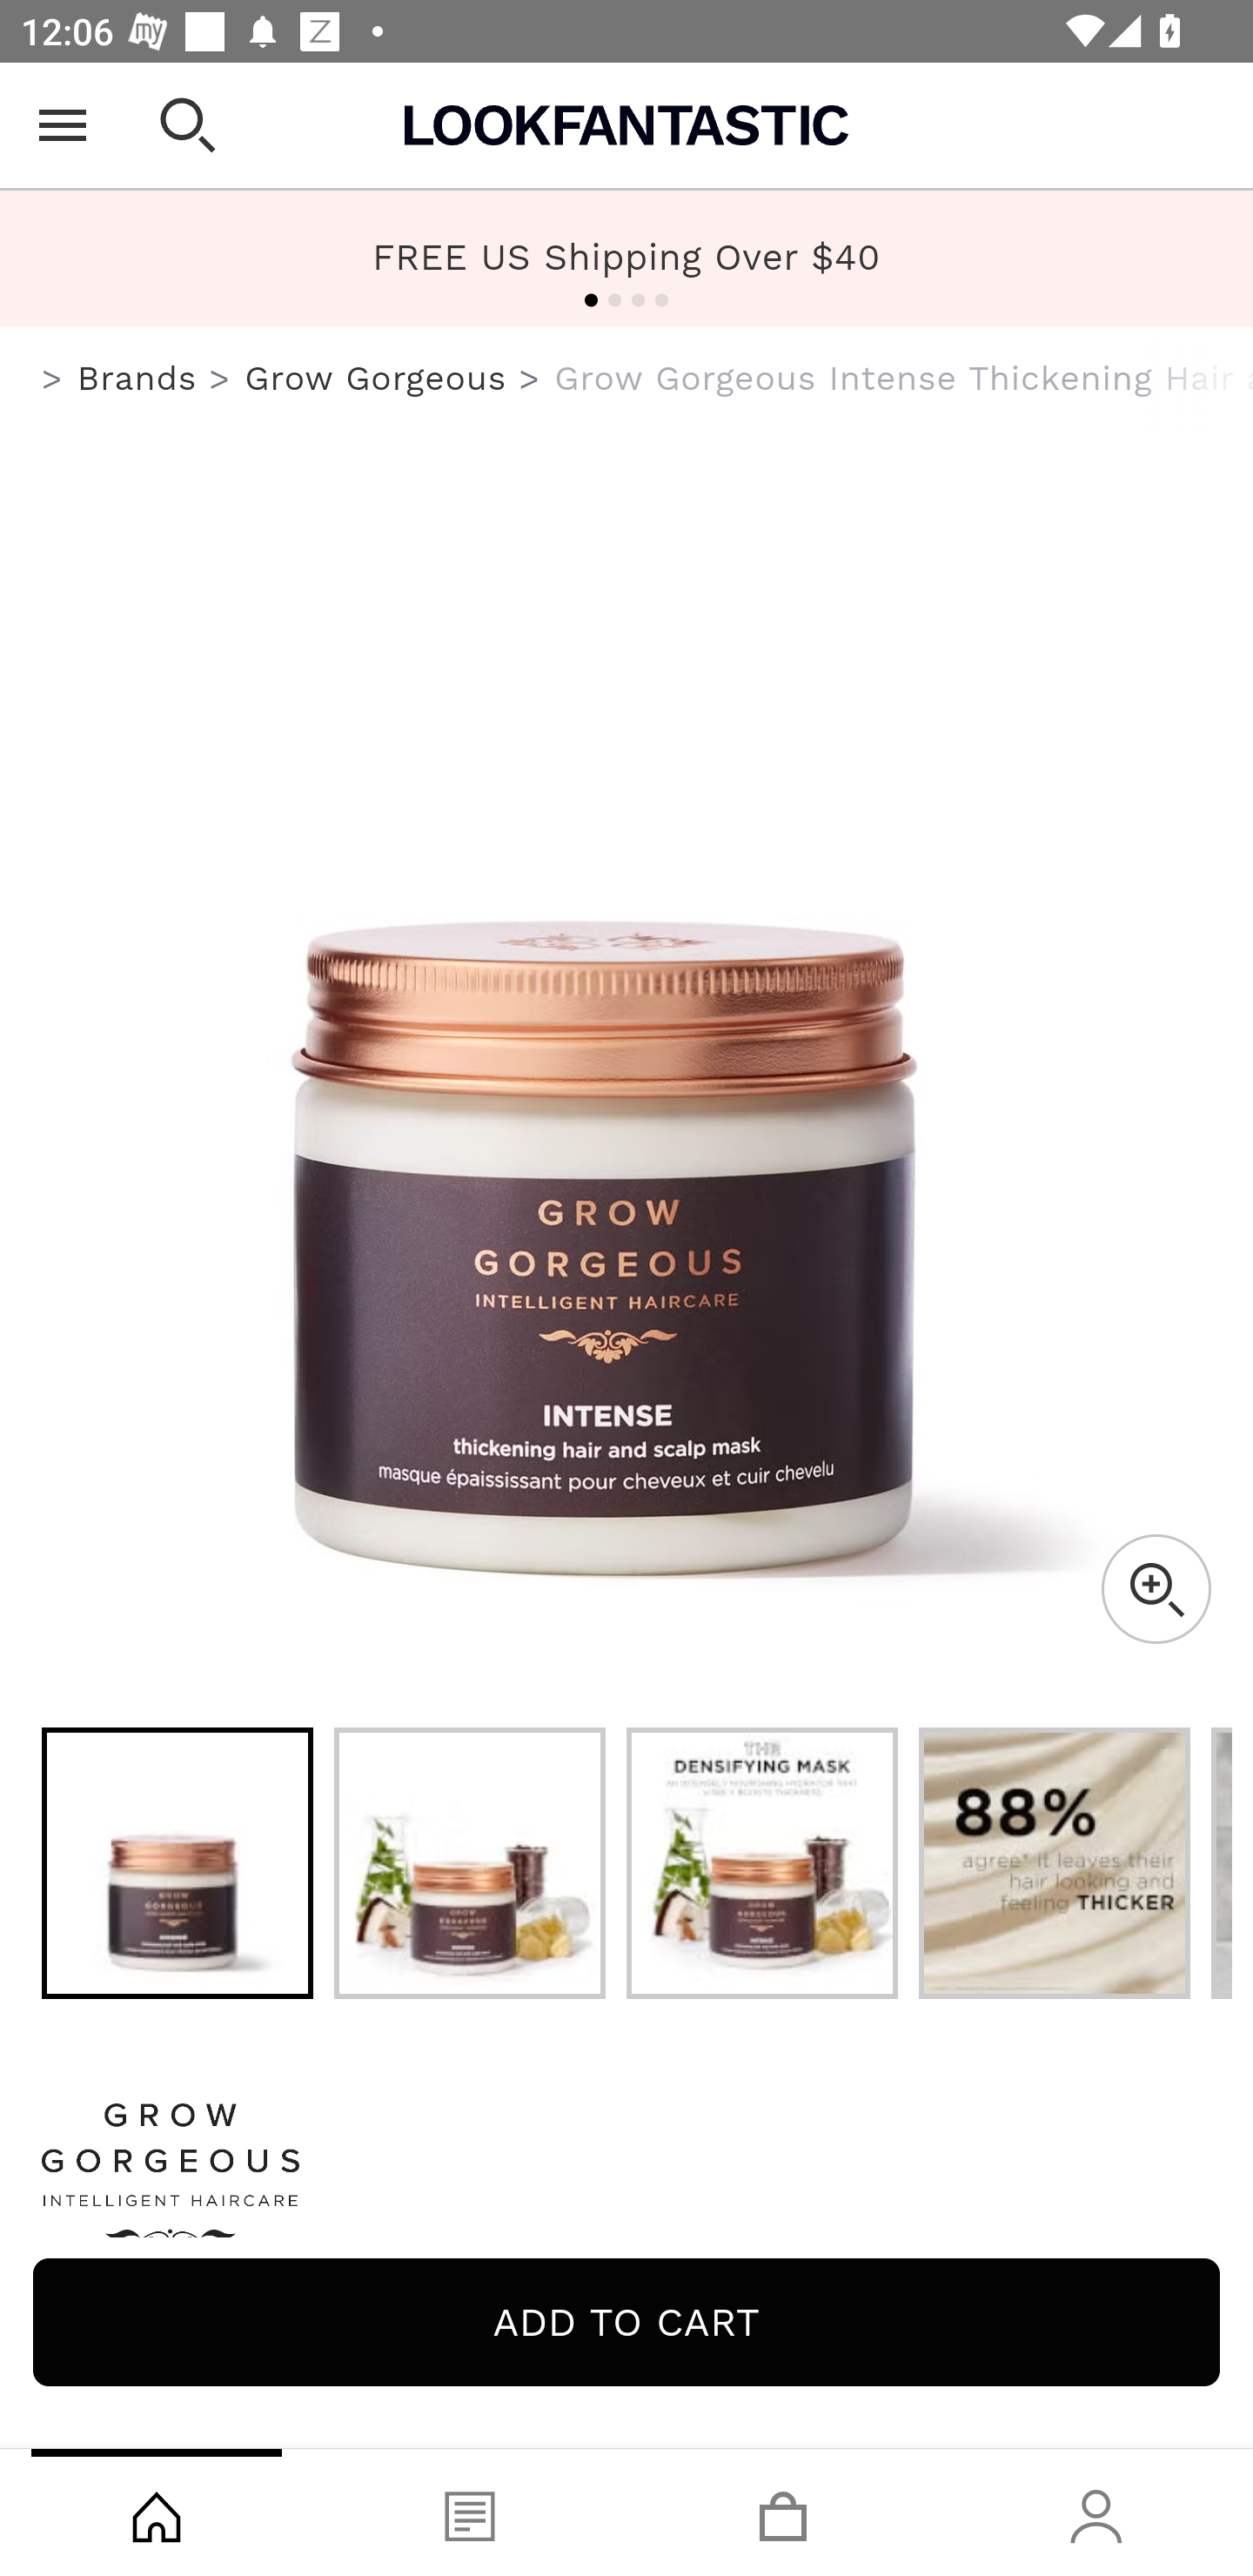 This screenshot has height=2576, width=1253. Describe the element at coordinates (376, 378) in the screenshot. I see `Grow Gorgeous` at that location.